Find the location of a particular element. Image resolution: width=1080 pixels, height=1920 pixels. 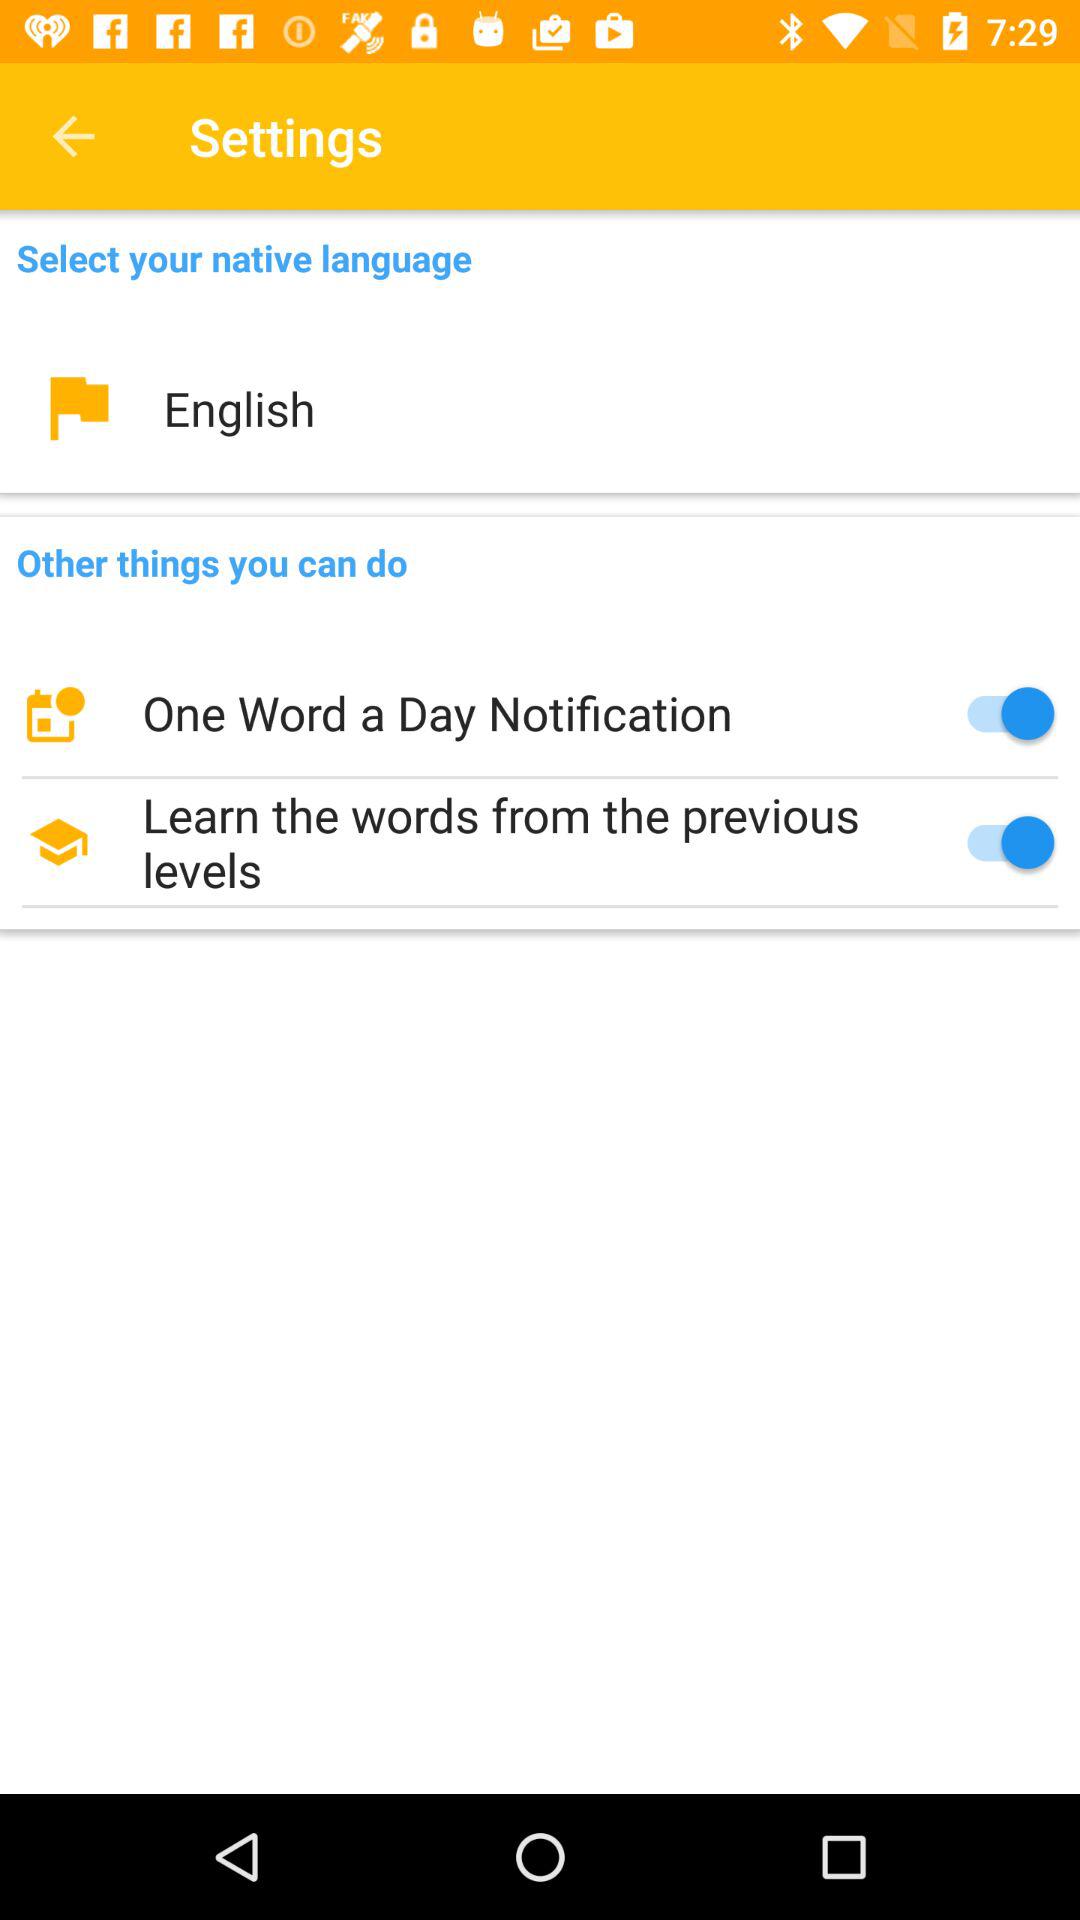

press the item below select your native item is located at coordinates (540, 408).